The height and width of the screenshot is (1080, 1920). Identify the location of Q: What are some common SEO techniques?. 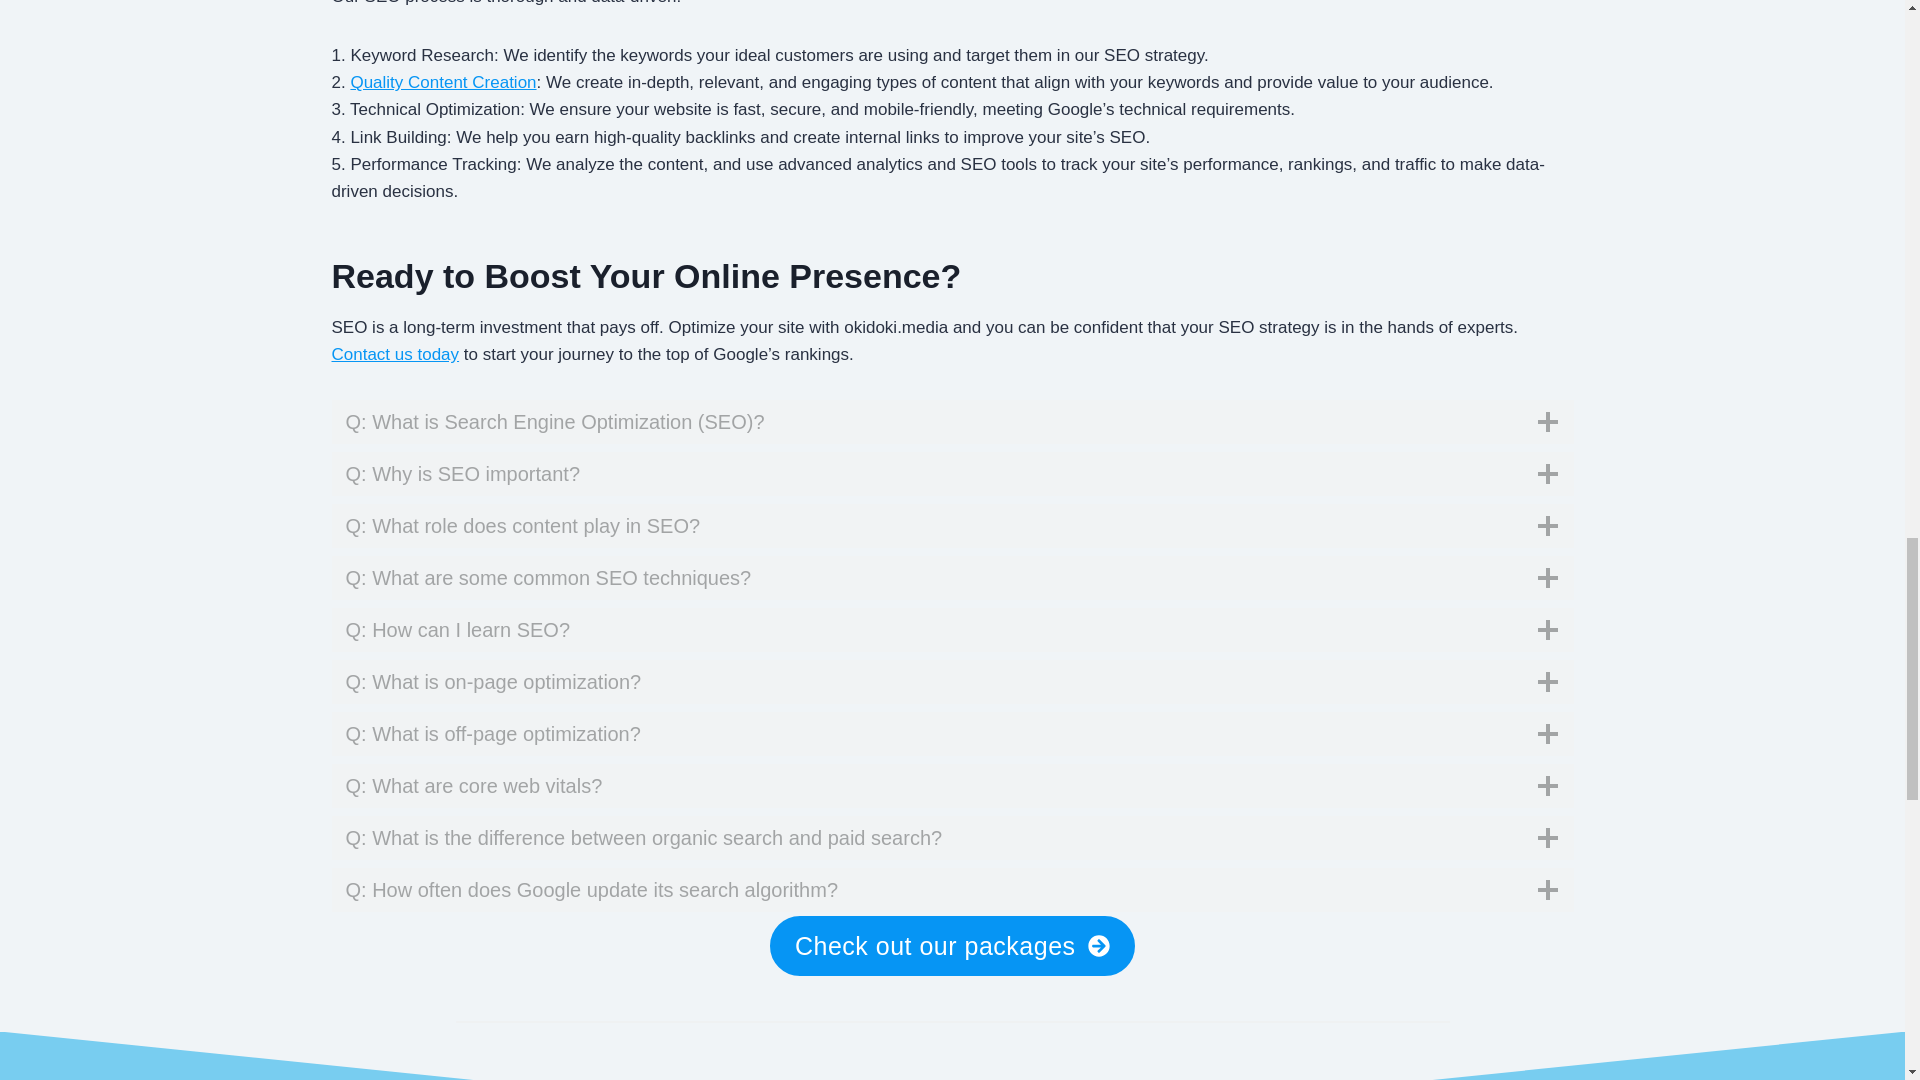
(953, 578).